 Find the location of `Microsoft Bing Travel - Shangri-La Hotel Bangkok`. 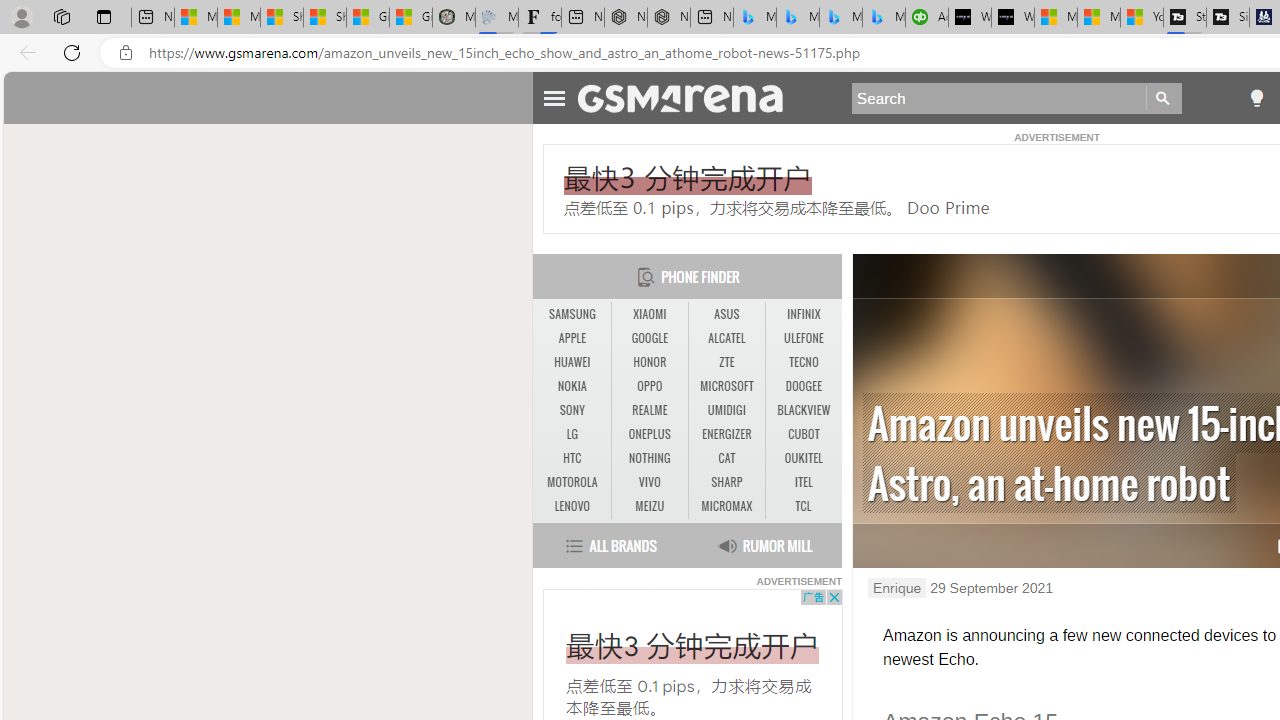

Microsoft Bing Travel - Shangri-La Hotel Bangkok is located at coordinates (883, 18).